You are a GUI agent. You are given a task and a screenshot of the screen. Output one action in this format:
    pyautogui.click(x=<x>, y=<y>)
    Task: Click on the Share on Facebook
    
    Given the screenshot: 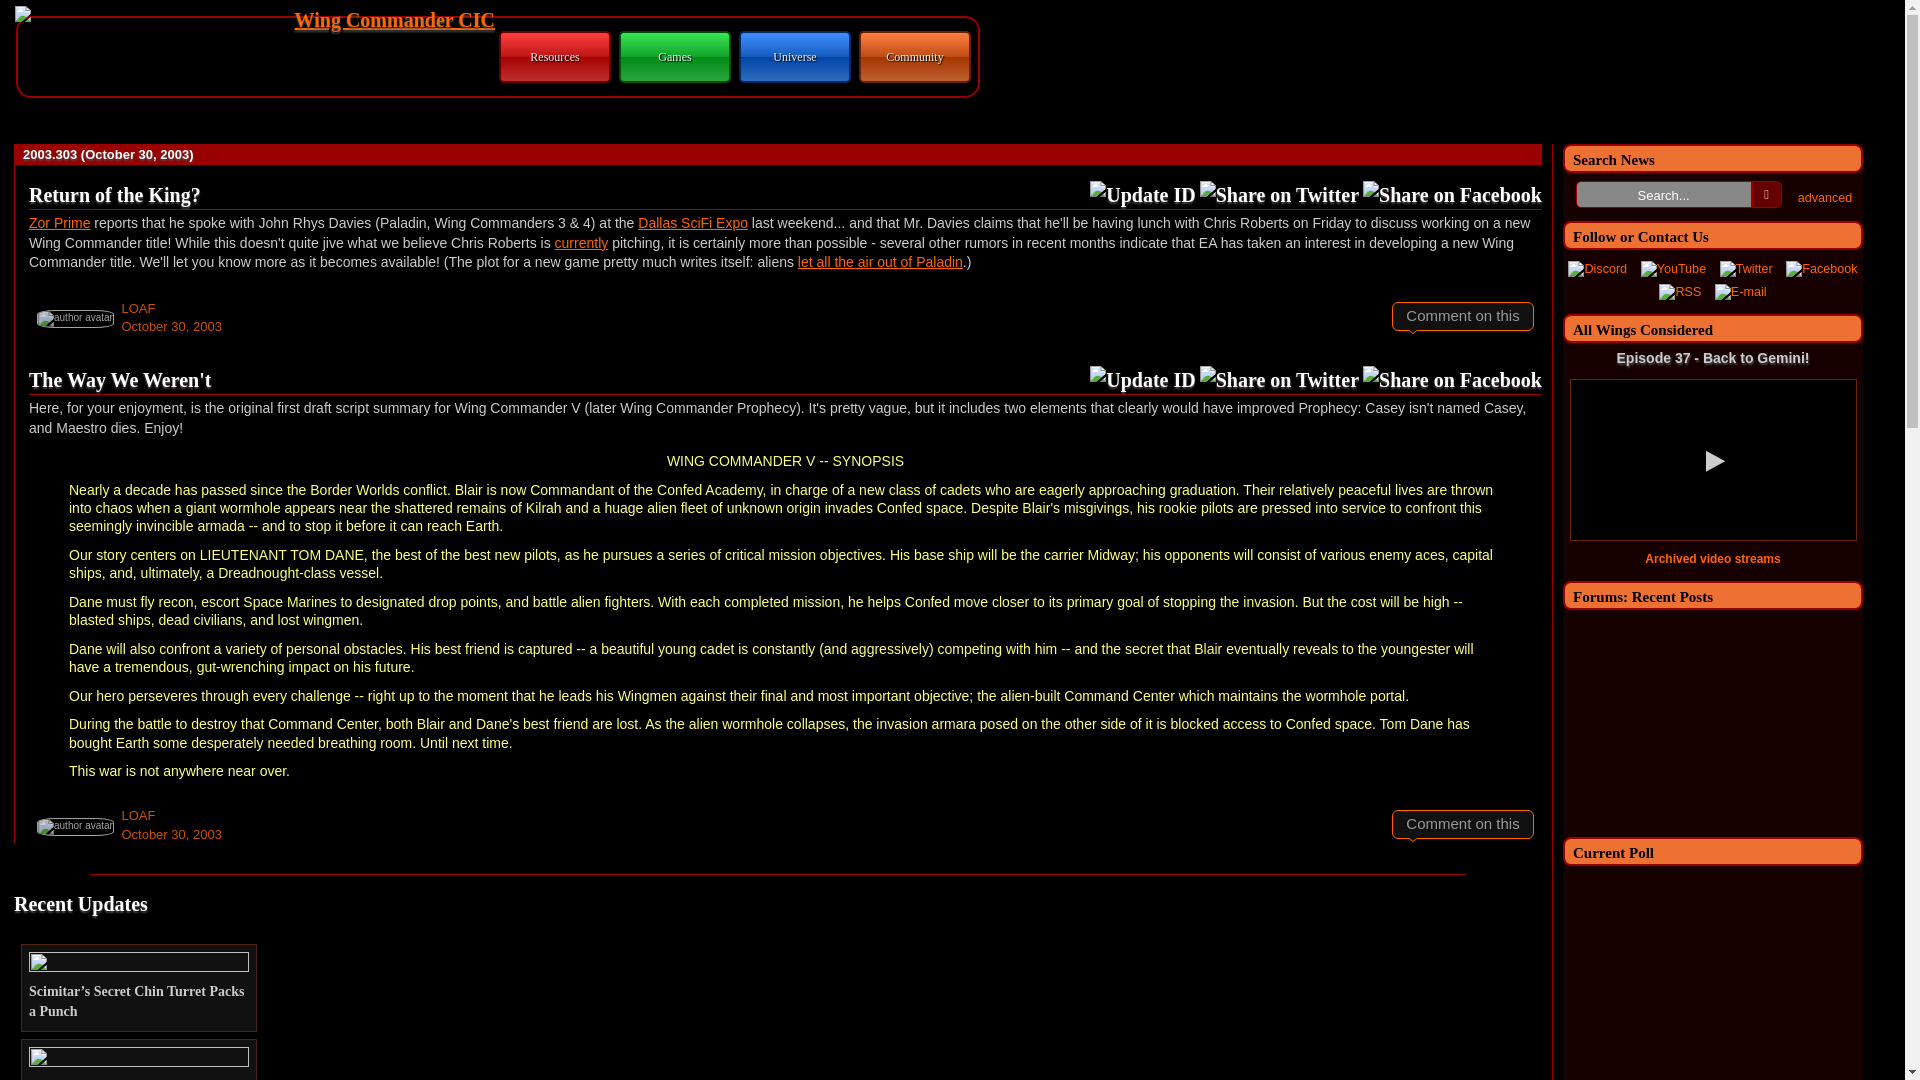 What is the action you would take?
    pyautogui.click(x=1452, y=380)
    